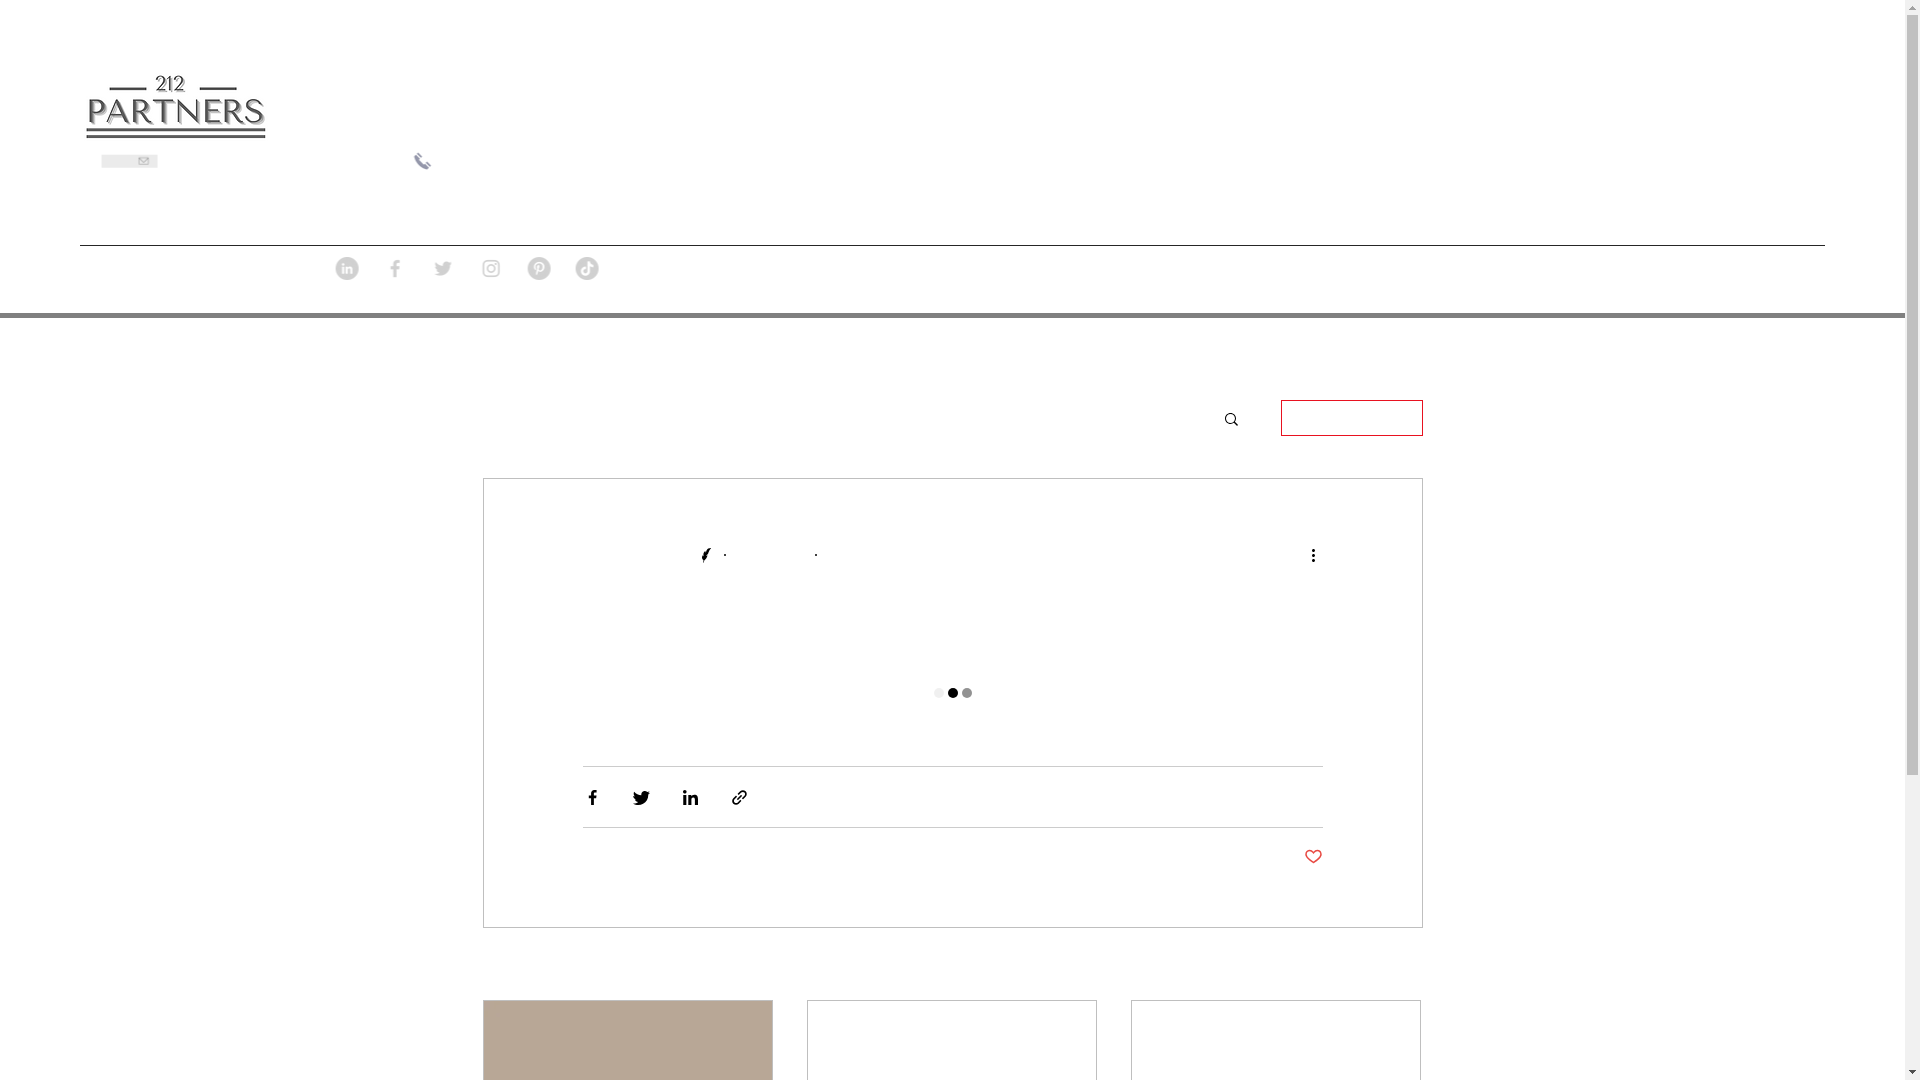 This screenshot has height=1080, width=1920. I want to click on Log in / Sign up, so click(1352, 418).